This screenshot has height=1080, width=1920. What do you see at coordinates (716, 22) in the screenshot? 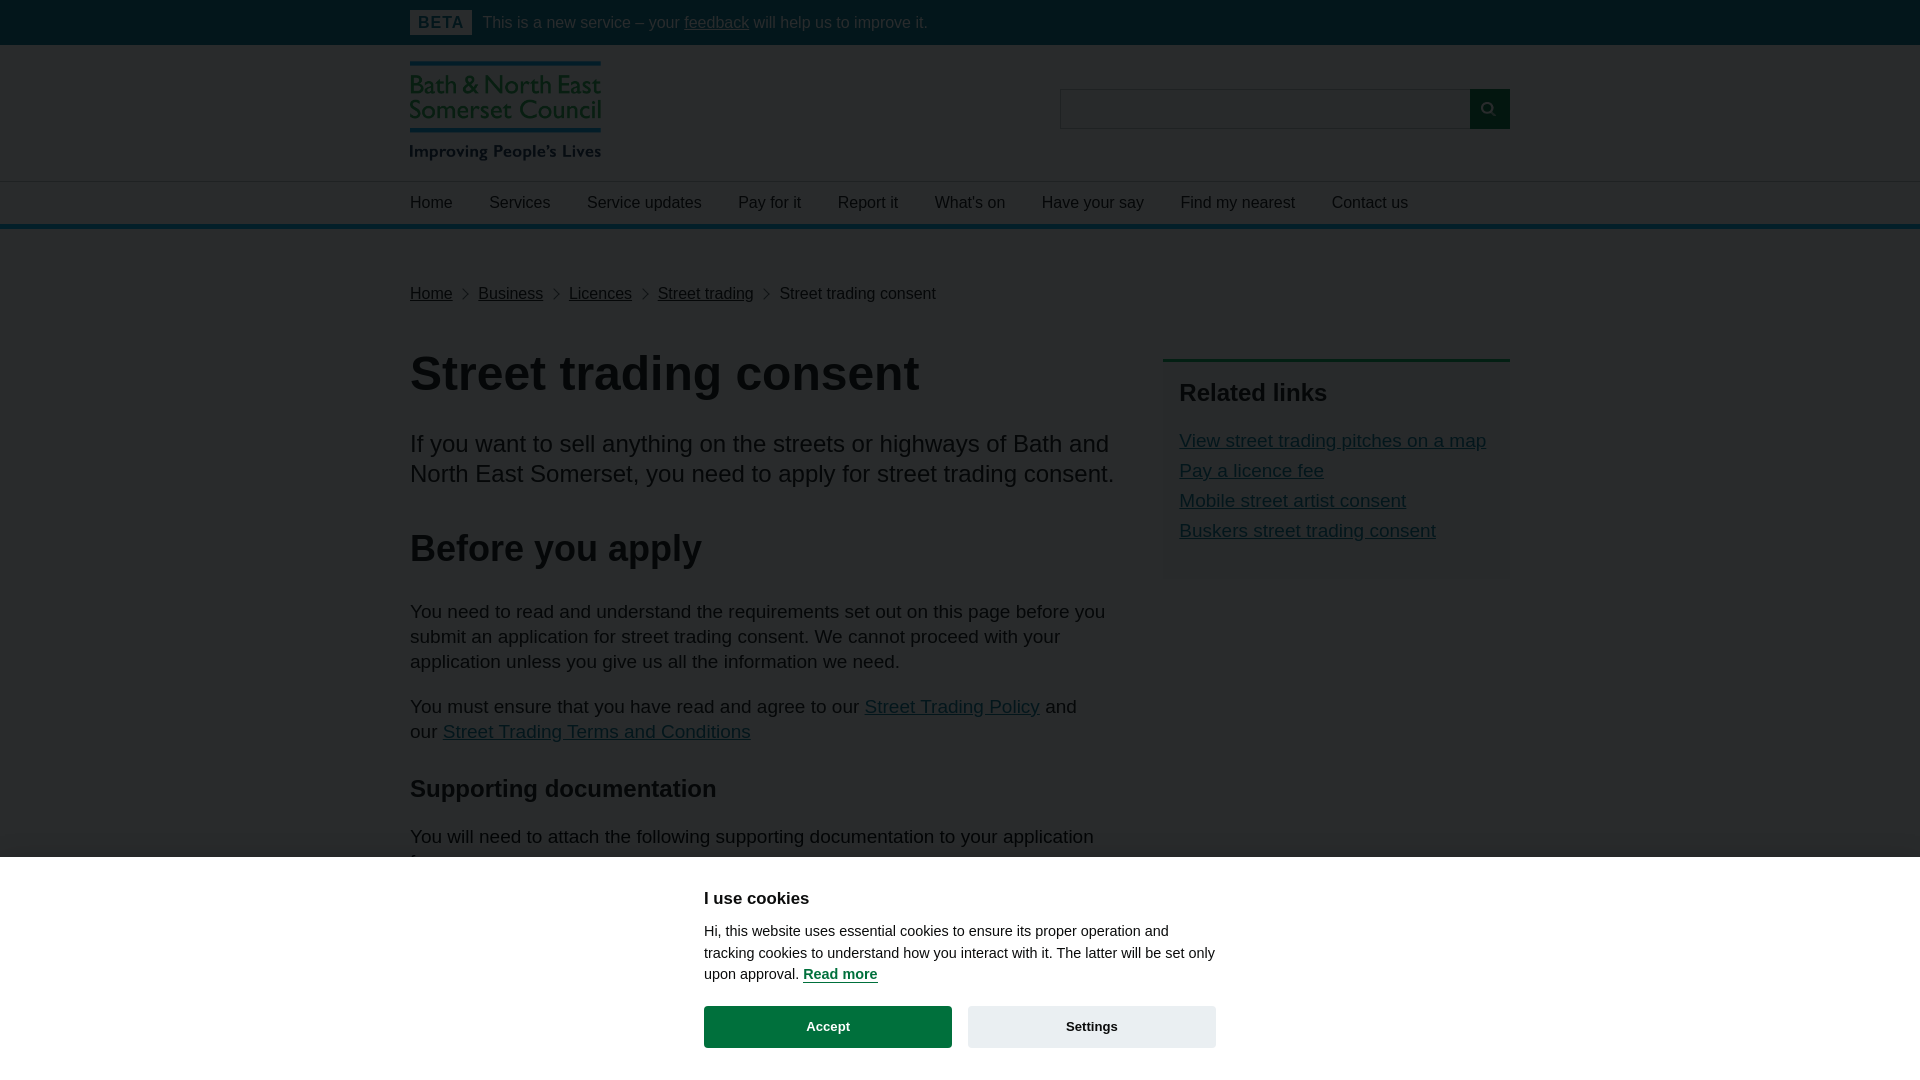
I see `feedback` at bounding box center [716, 22].